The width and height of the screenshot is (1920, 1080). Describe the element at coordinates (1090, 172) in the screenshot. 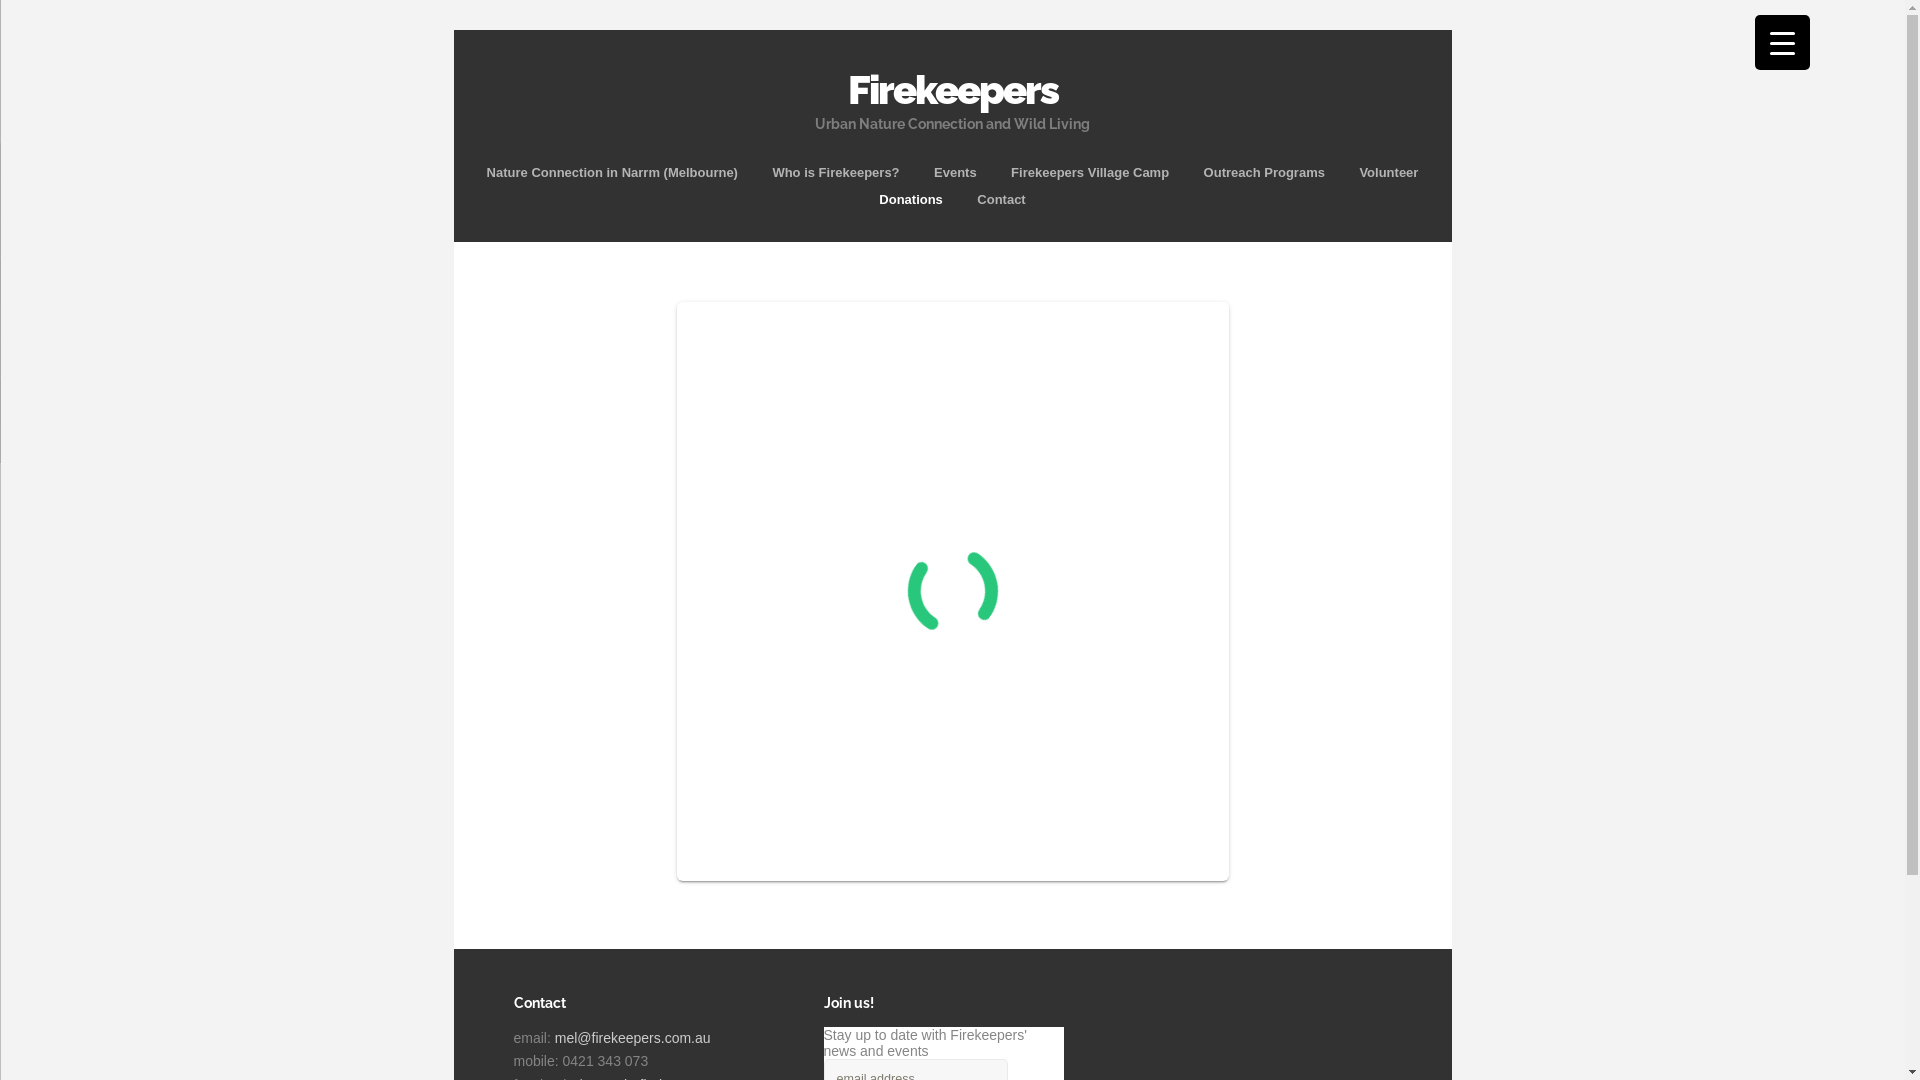

I see `Firekeepers Village Camp` at that location.